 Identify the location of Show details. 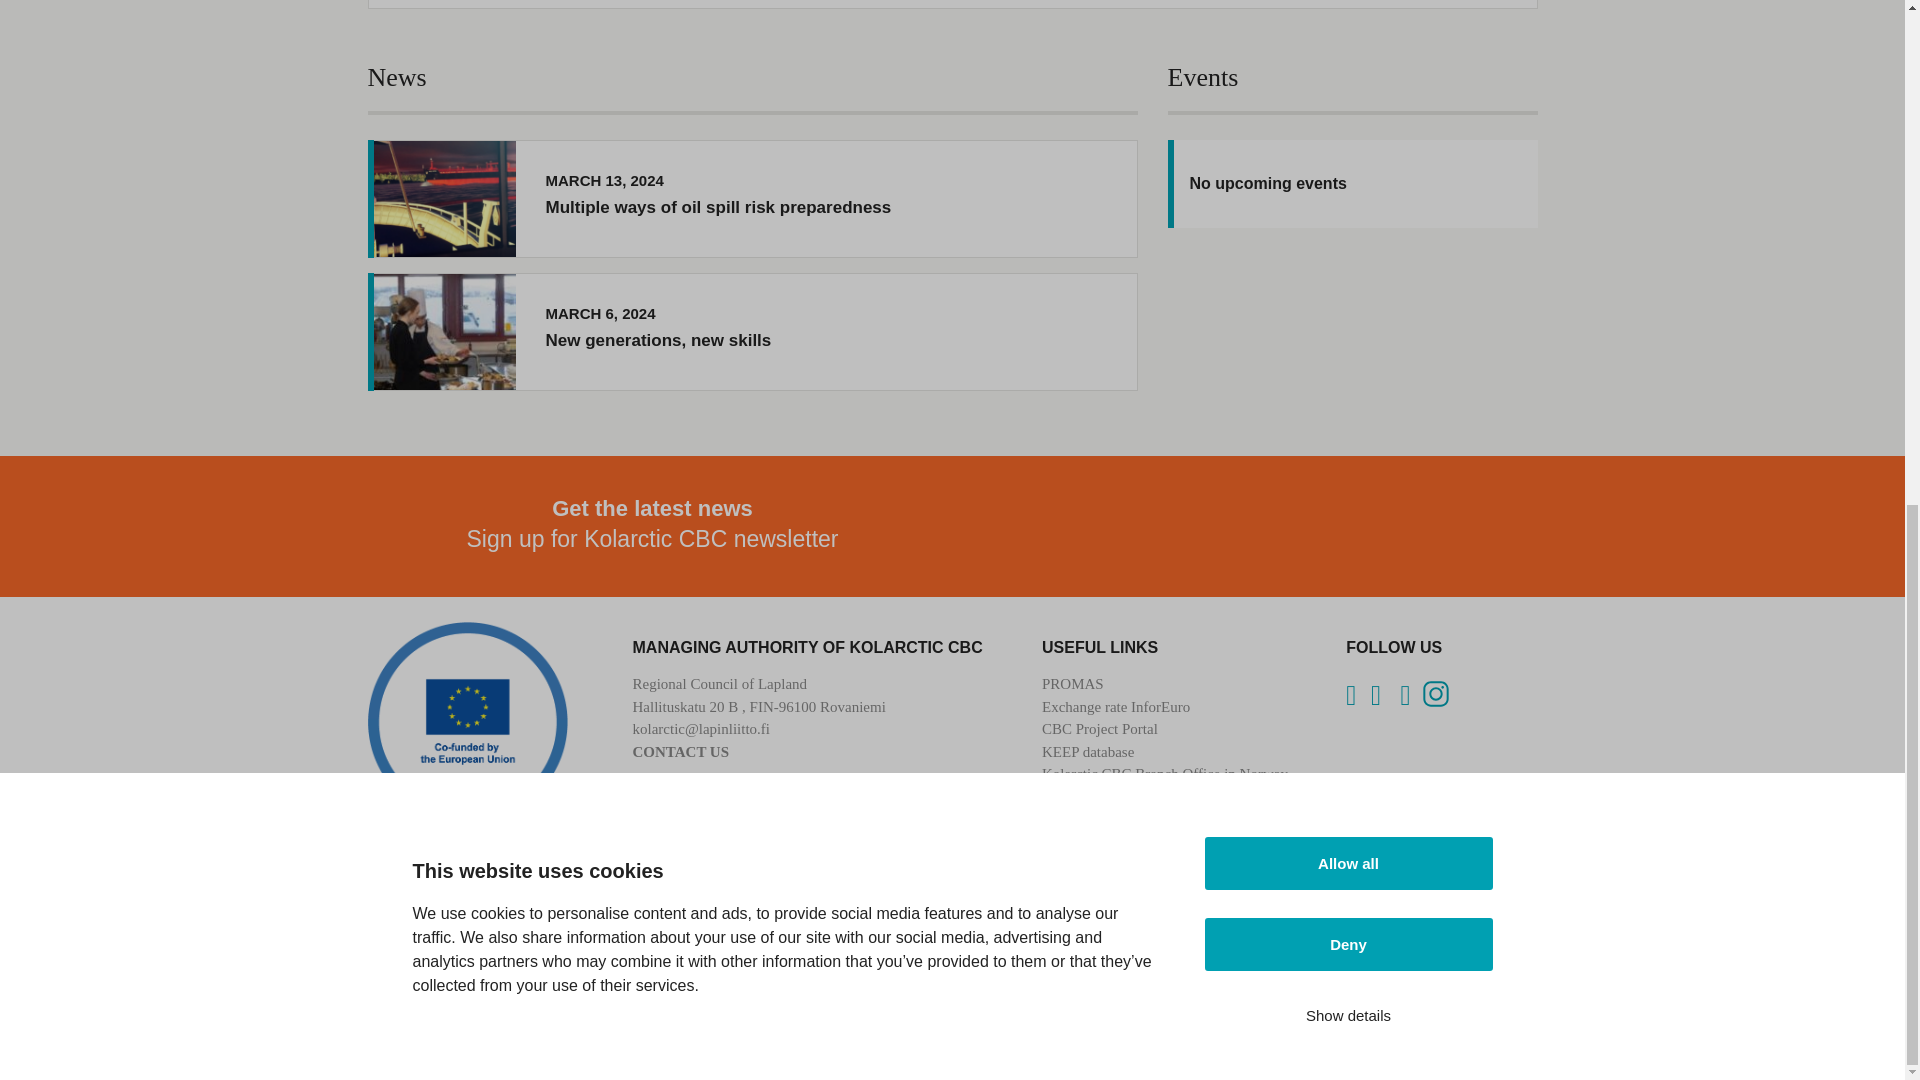
(1347, 145).